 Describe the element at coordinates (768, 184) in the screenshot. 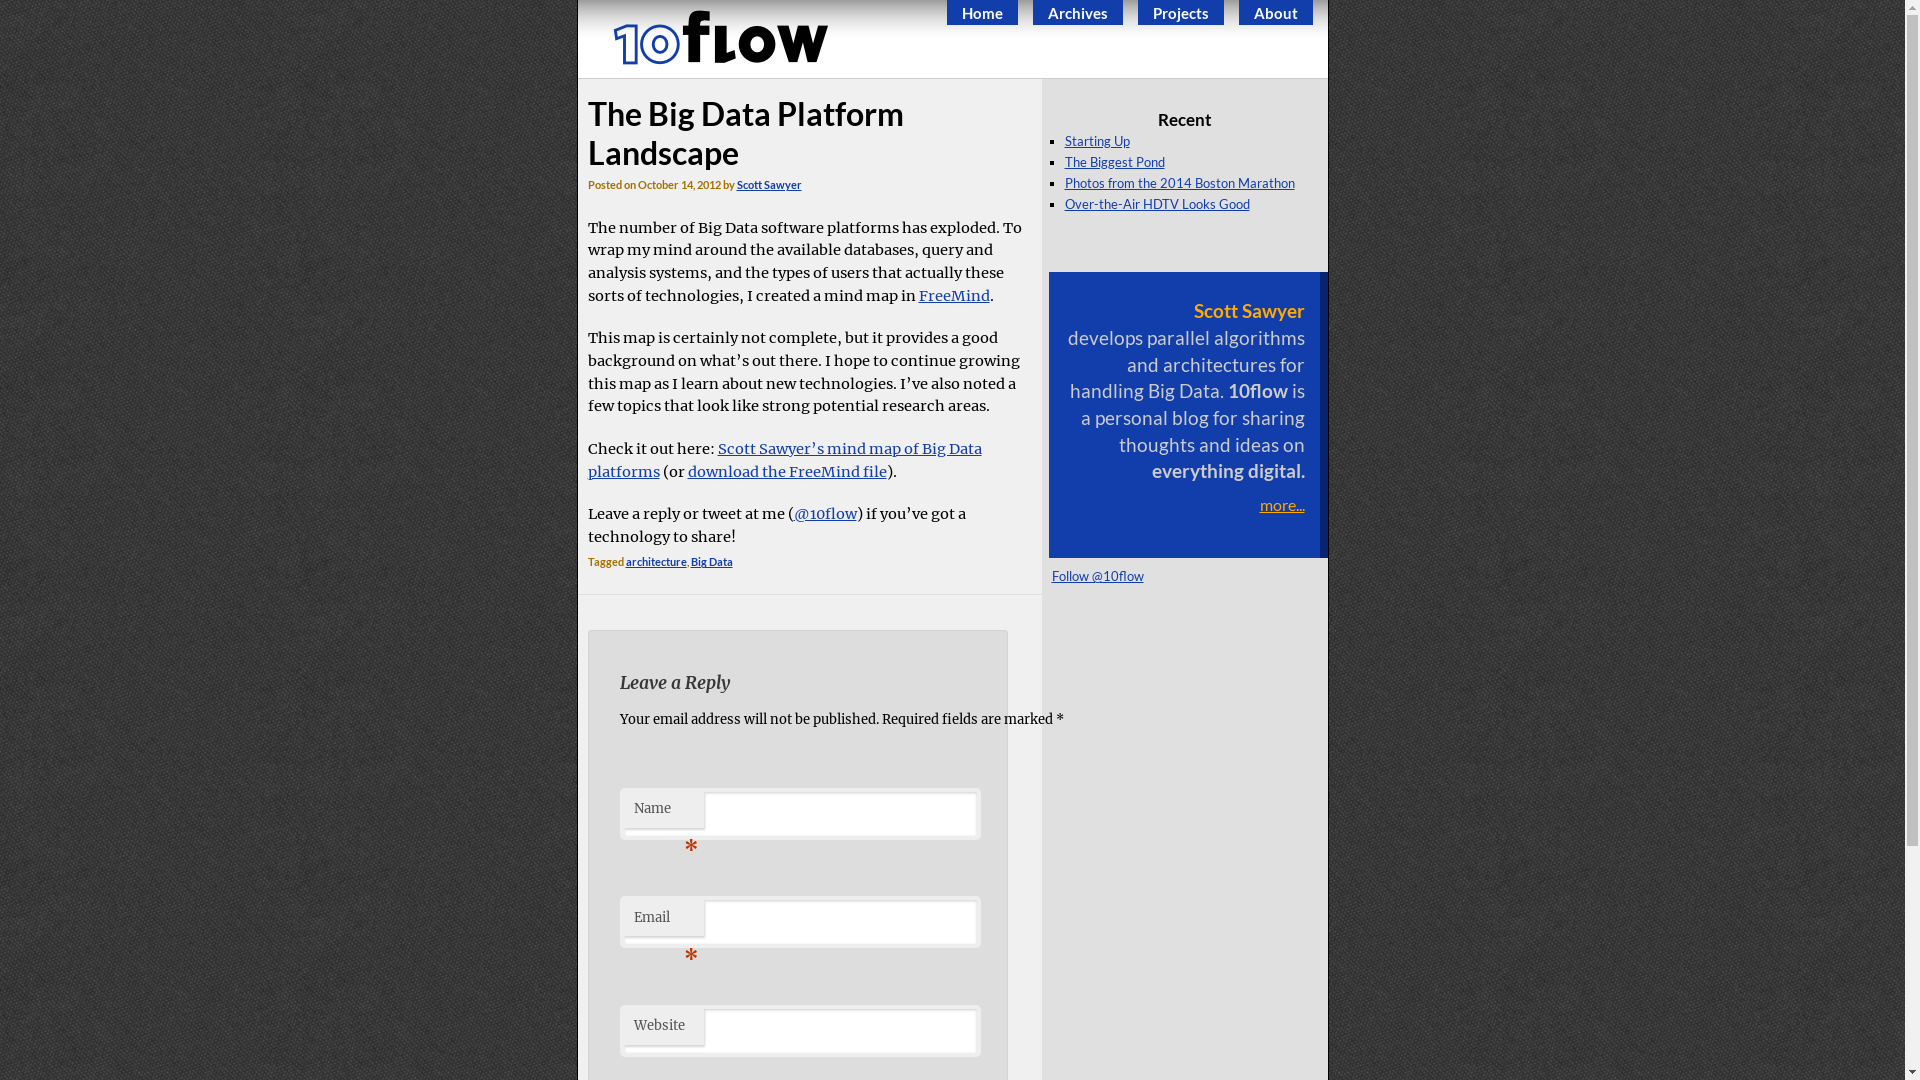

I see `Scott Sawyer` at that location.